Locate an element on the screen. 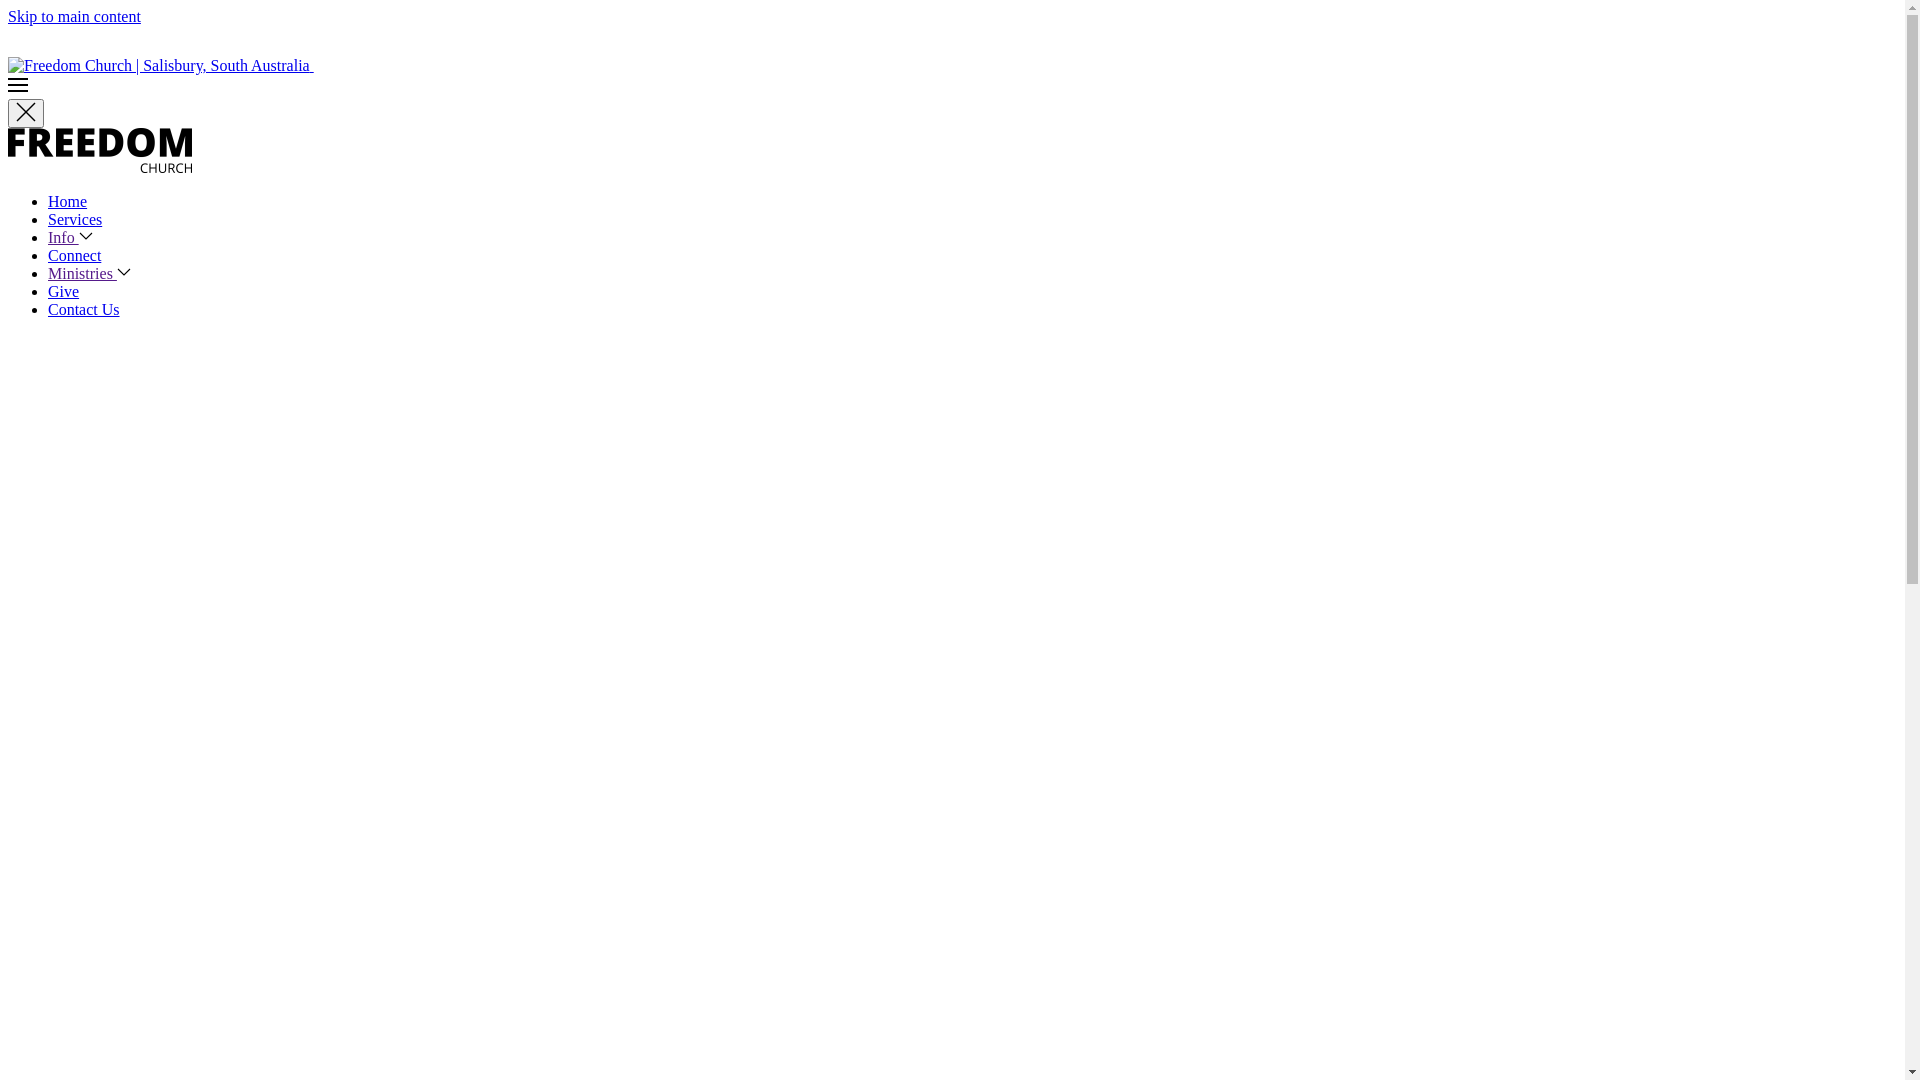 This screenshot has width=1920, height=1080. Info is located at coordinates (70, 238).